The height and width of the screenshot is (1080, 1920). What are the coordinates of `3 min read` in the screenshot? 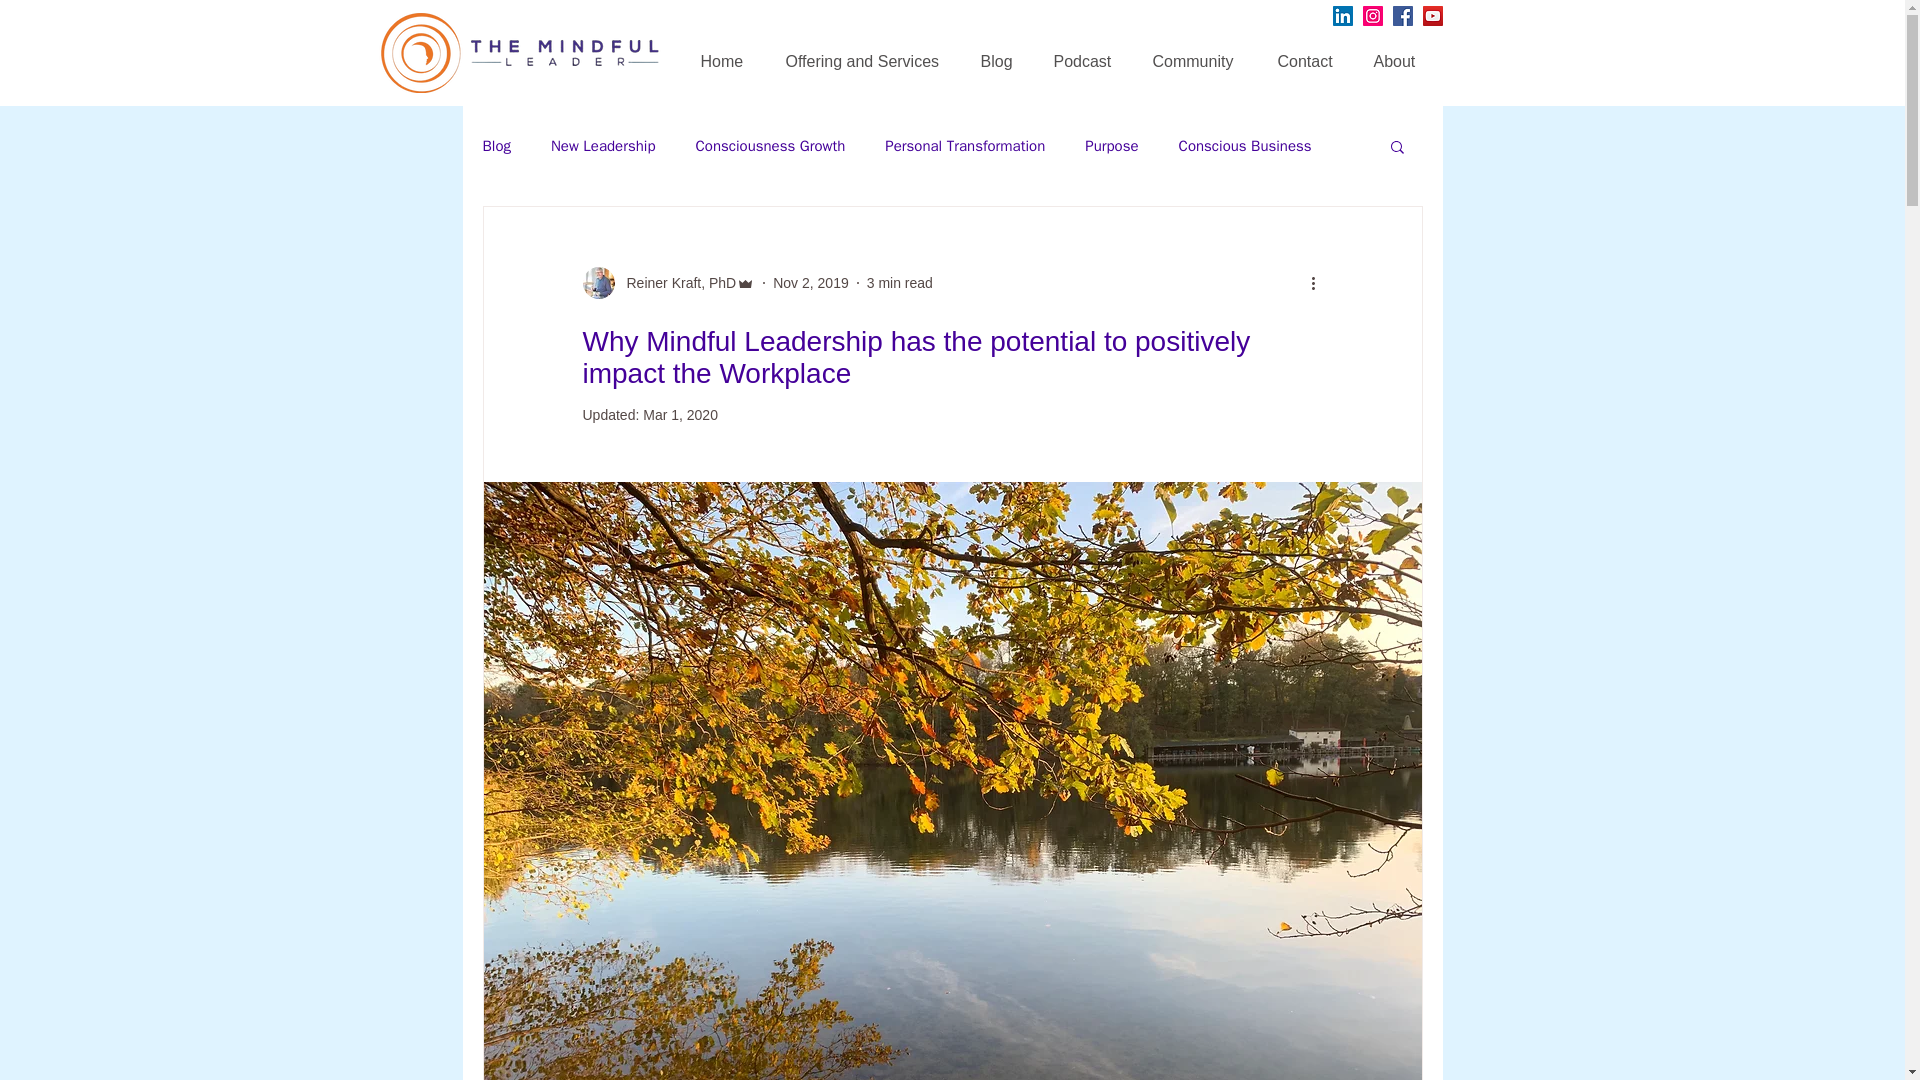 It's located at (900, 282).